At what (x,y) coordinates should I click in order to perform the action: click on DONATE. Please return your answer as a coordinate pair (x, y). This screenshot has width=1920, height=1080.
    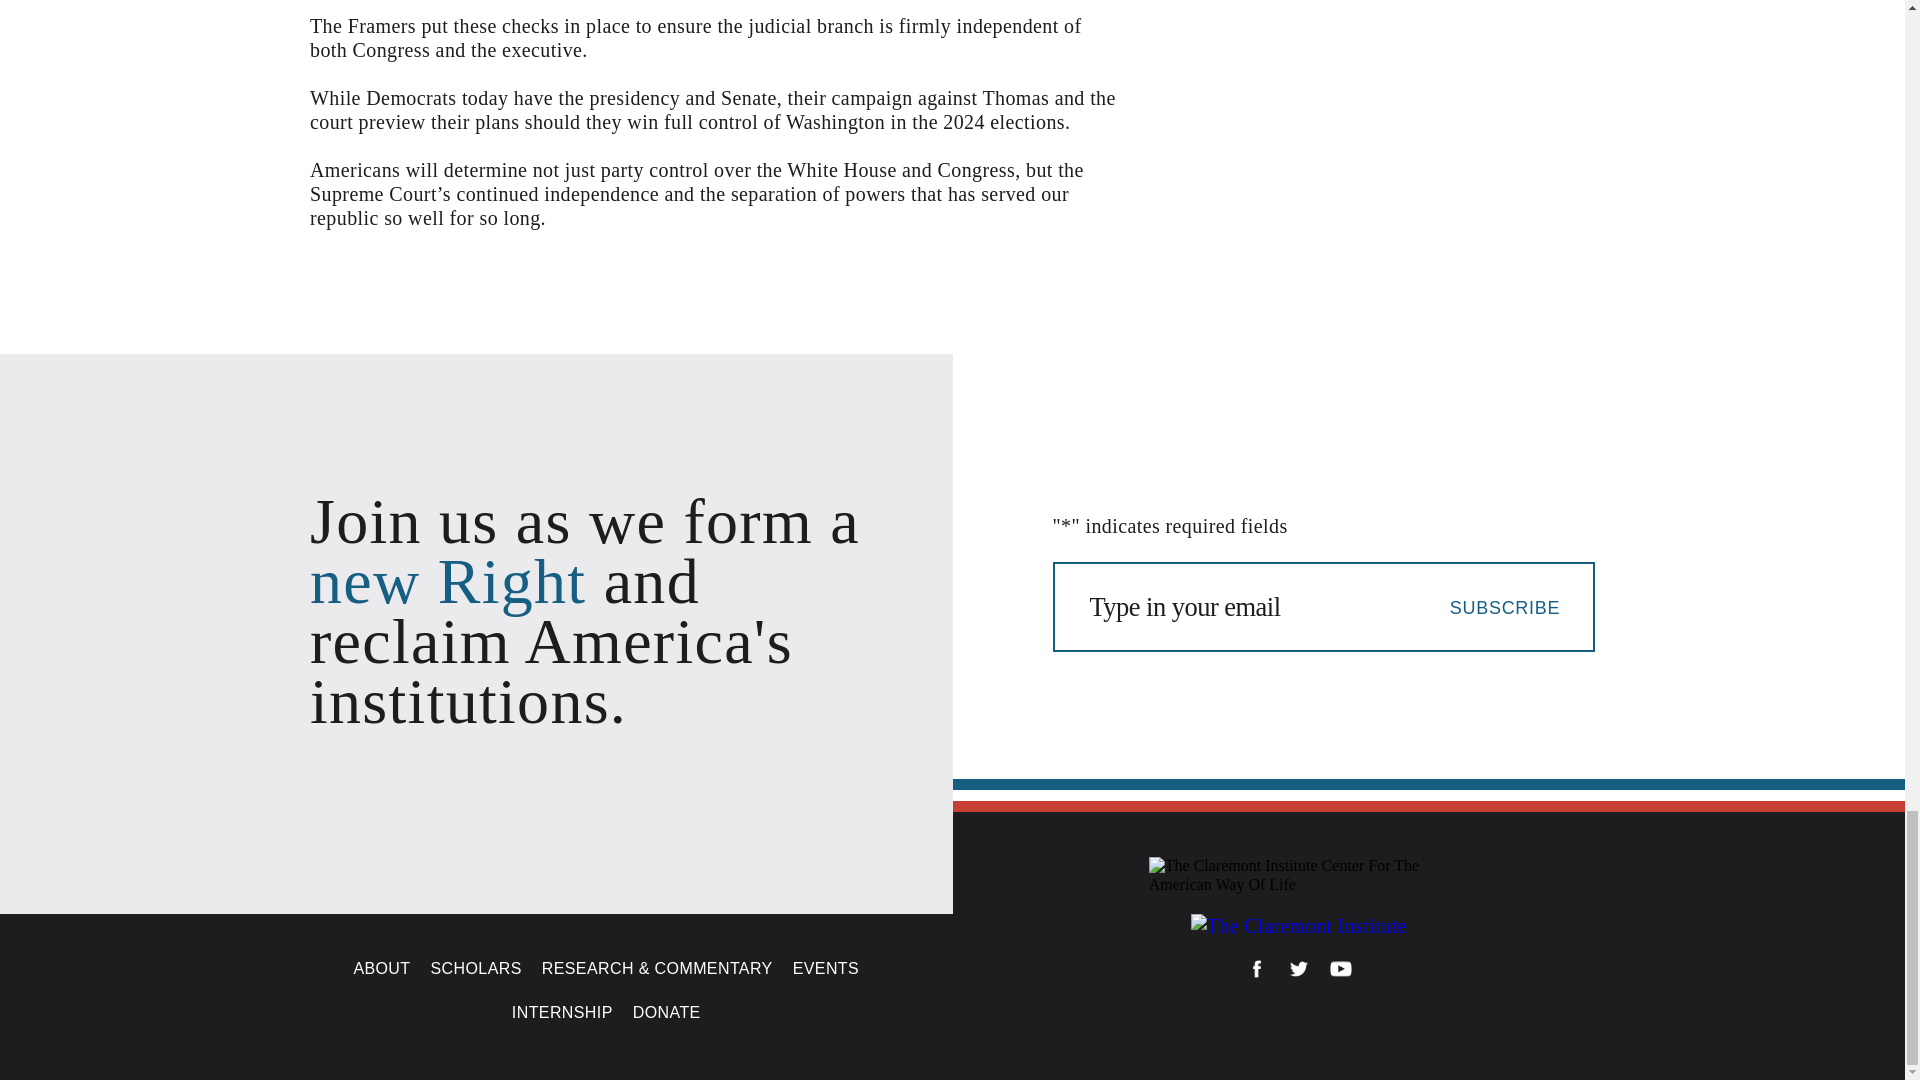
    Looking at the image, I should click on (666, 1012).